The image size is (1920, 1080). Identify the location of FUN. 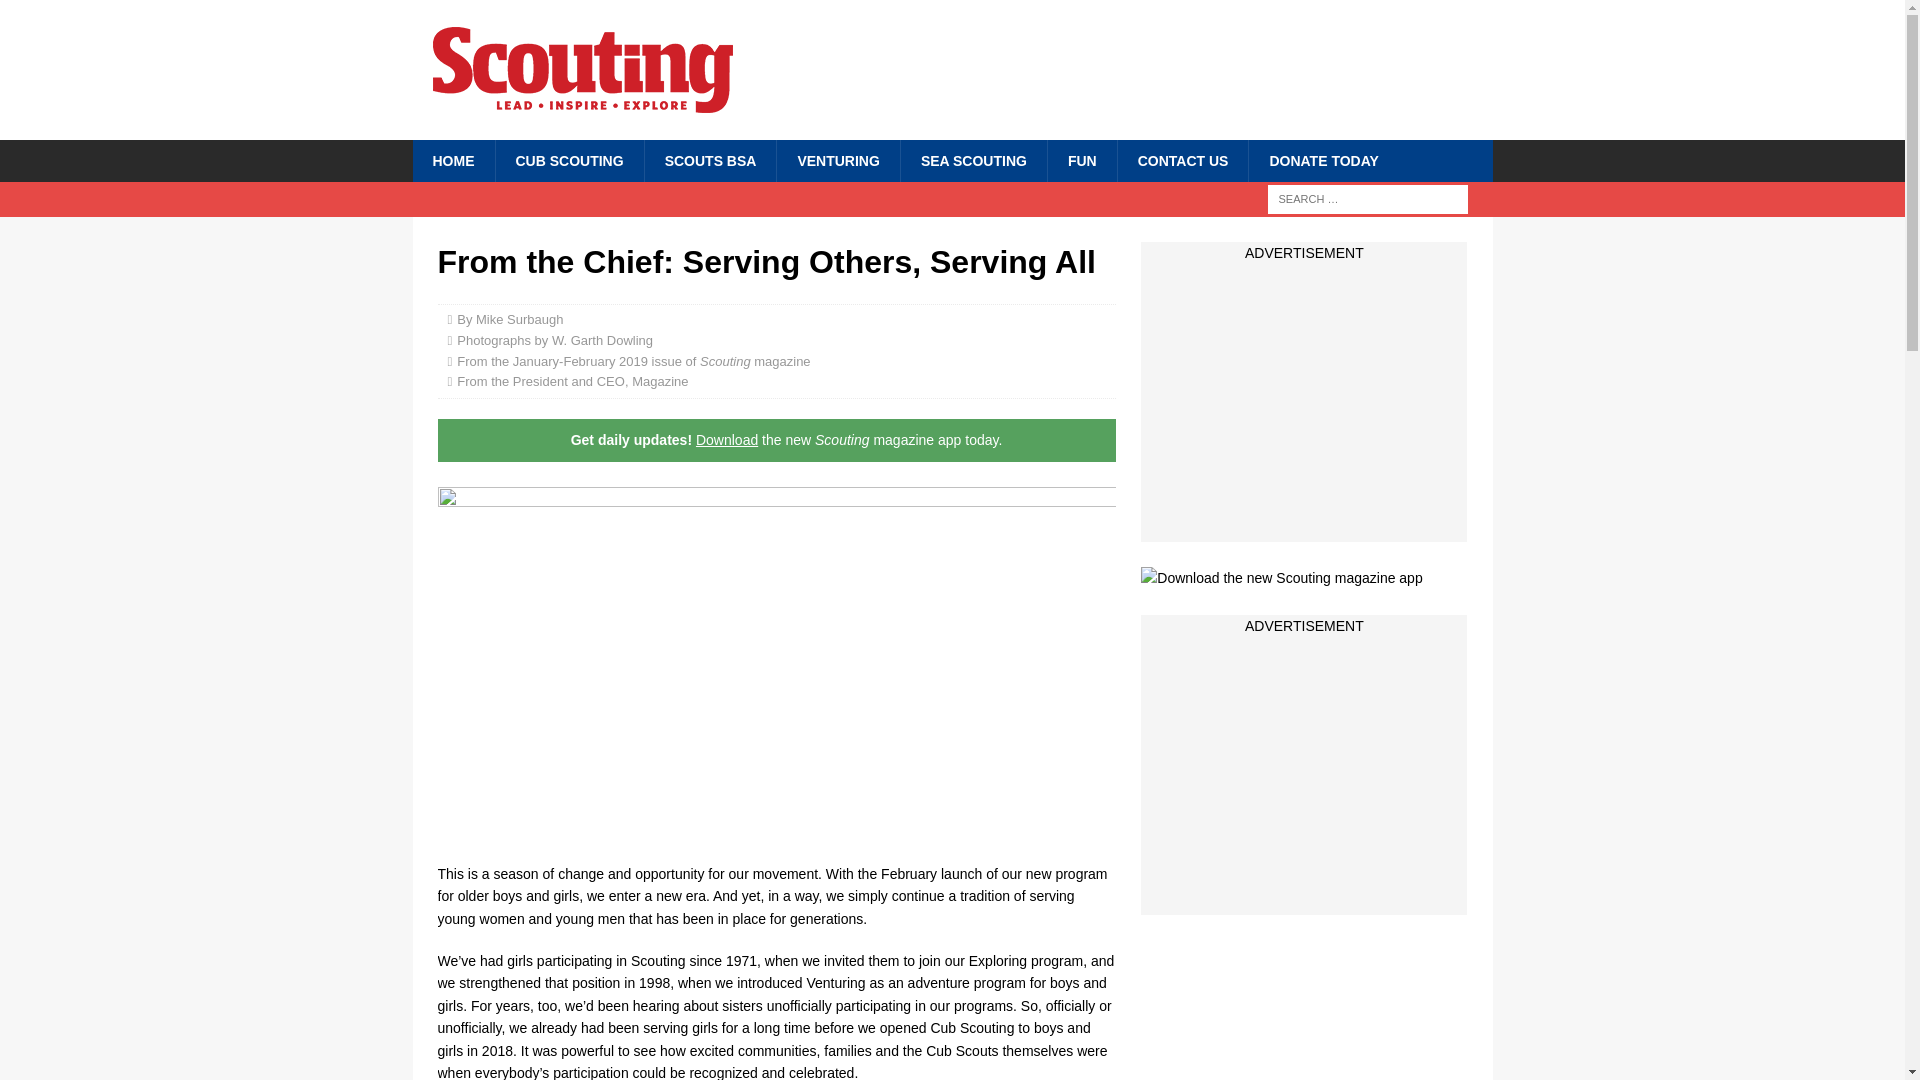
(1082, 161).